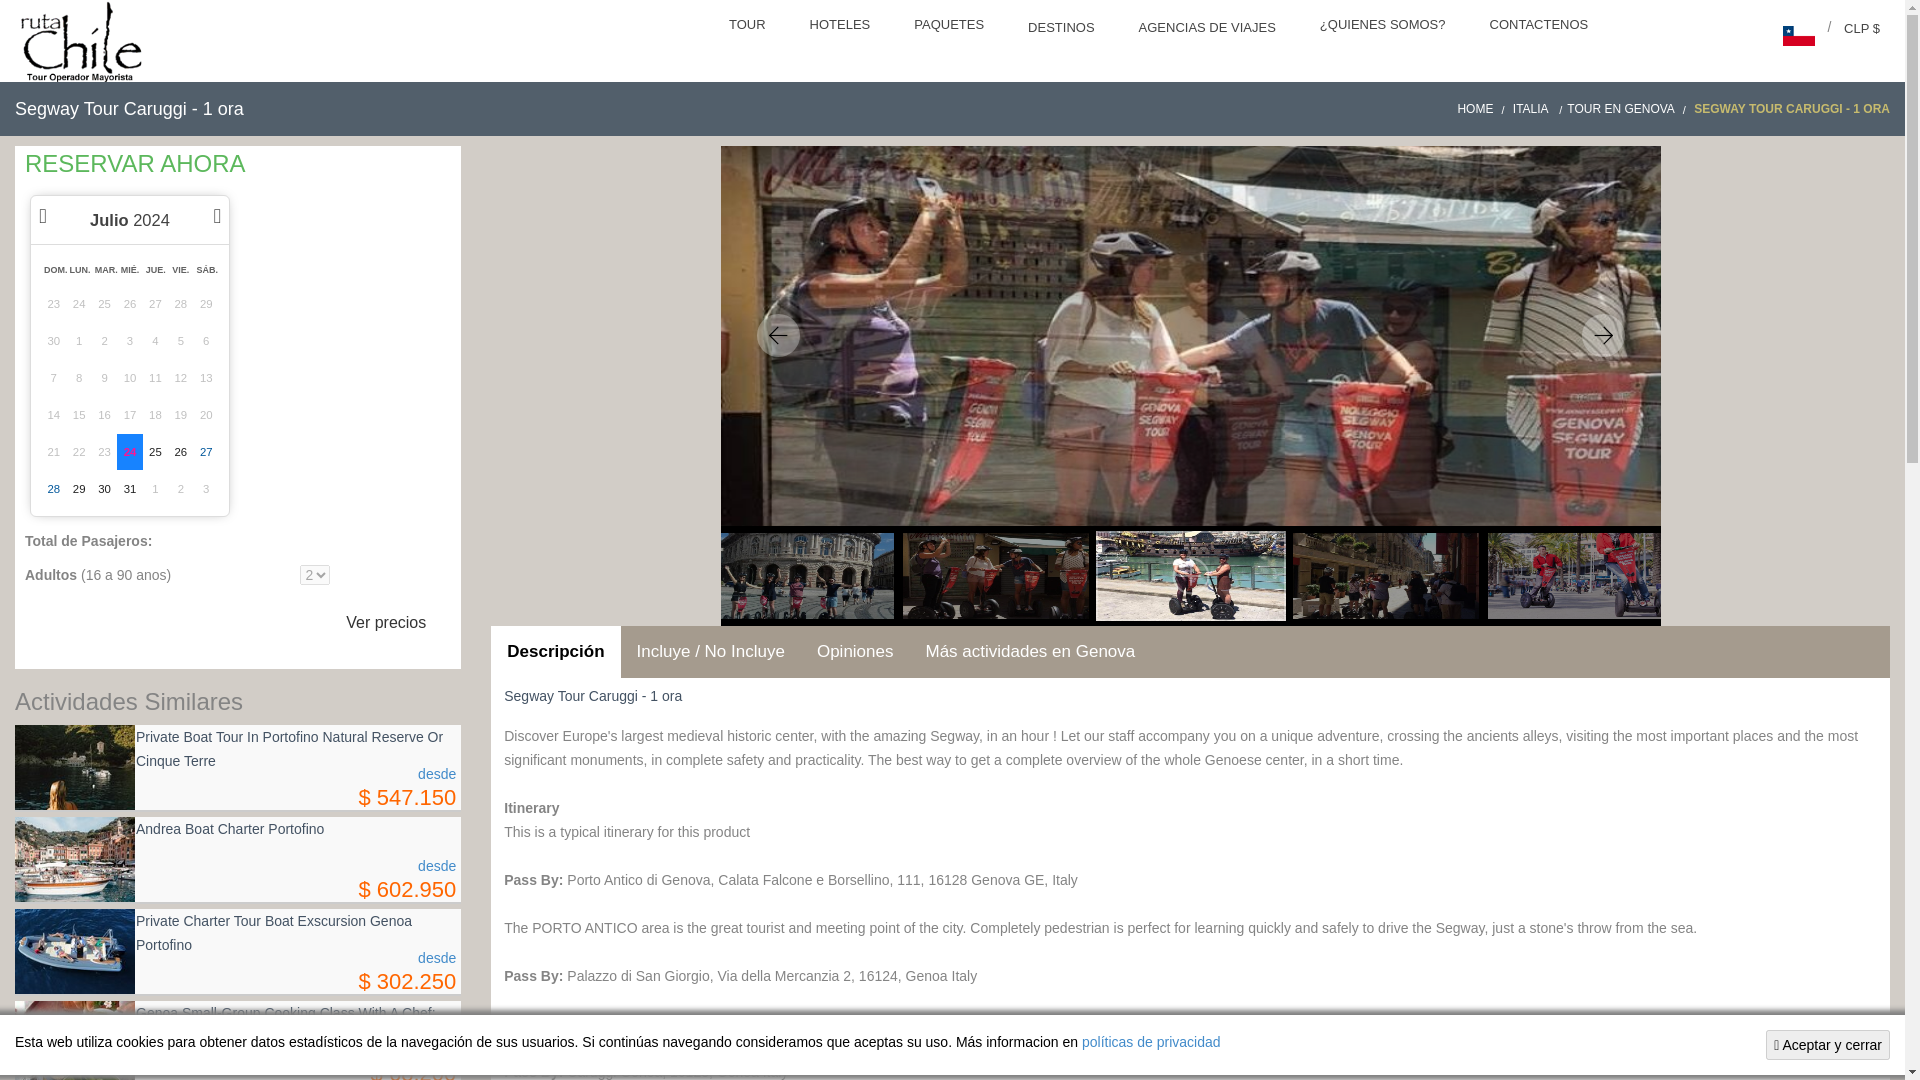  What do you see at coordinates (951, 26) in the screenshot?
I see `PAQUETES` at bounding box center [951, 26].